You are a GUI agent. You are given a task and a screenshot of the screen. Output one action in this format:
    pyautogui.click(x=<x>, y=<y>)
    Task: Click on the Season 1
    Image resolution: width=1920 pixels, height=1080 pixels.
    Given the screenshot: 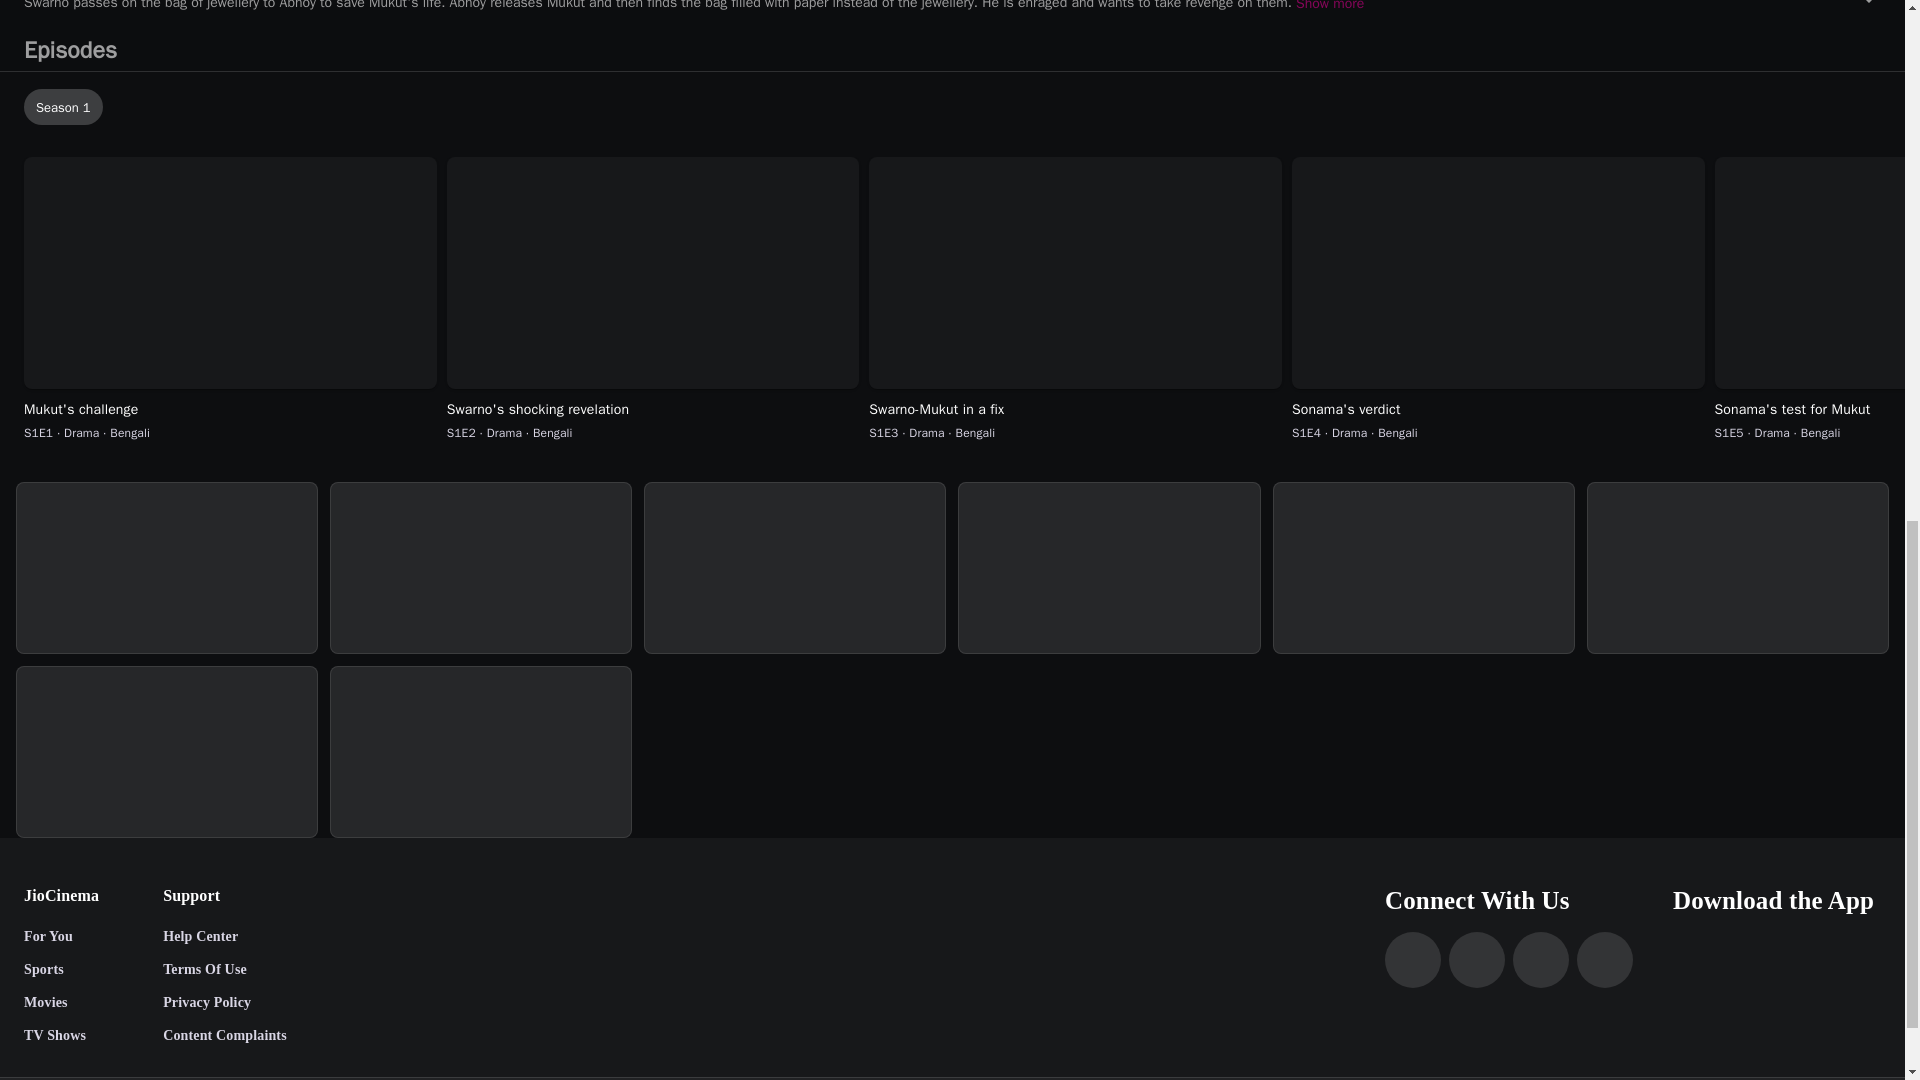 What is the action you would take?
    pyautogui.click(x=956, y=106)
    